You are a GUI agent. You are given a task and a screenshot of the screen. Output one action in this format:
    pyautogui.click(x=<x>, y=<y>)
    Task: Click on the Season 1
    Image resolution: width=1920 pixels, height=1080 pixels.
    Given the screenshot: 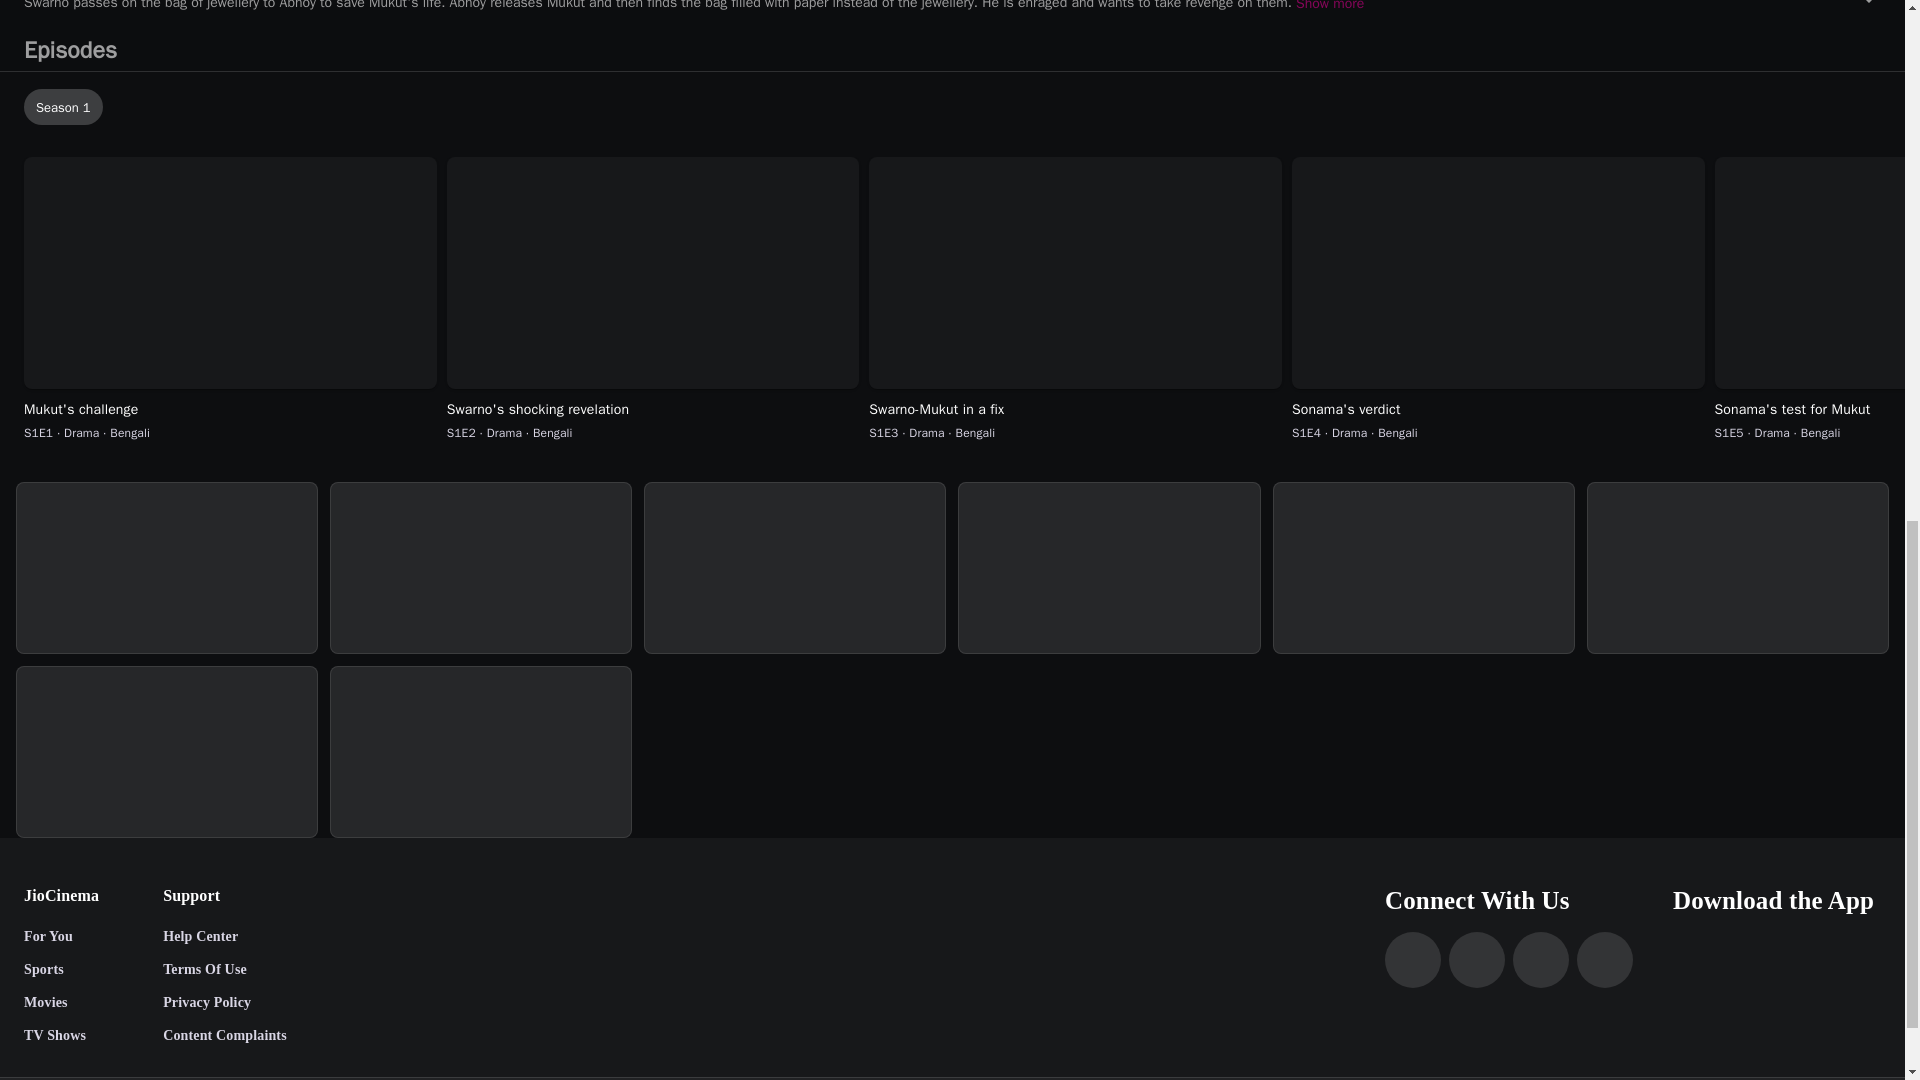 What is the action you would take?
    pyautogui.click(x=956, y=106)
    